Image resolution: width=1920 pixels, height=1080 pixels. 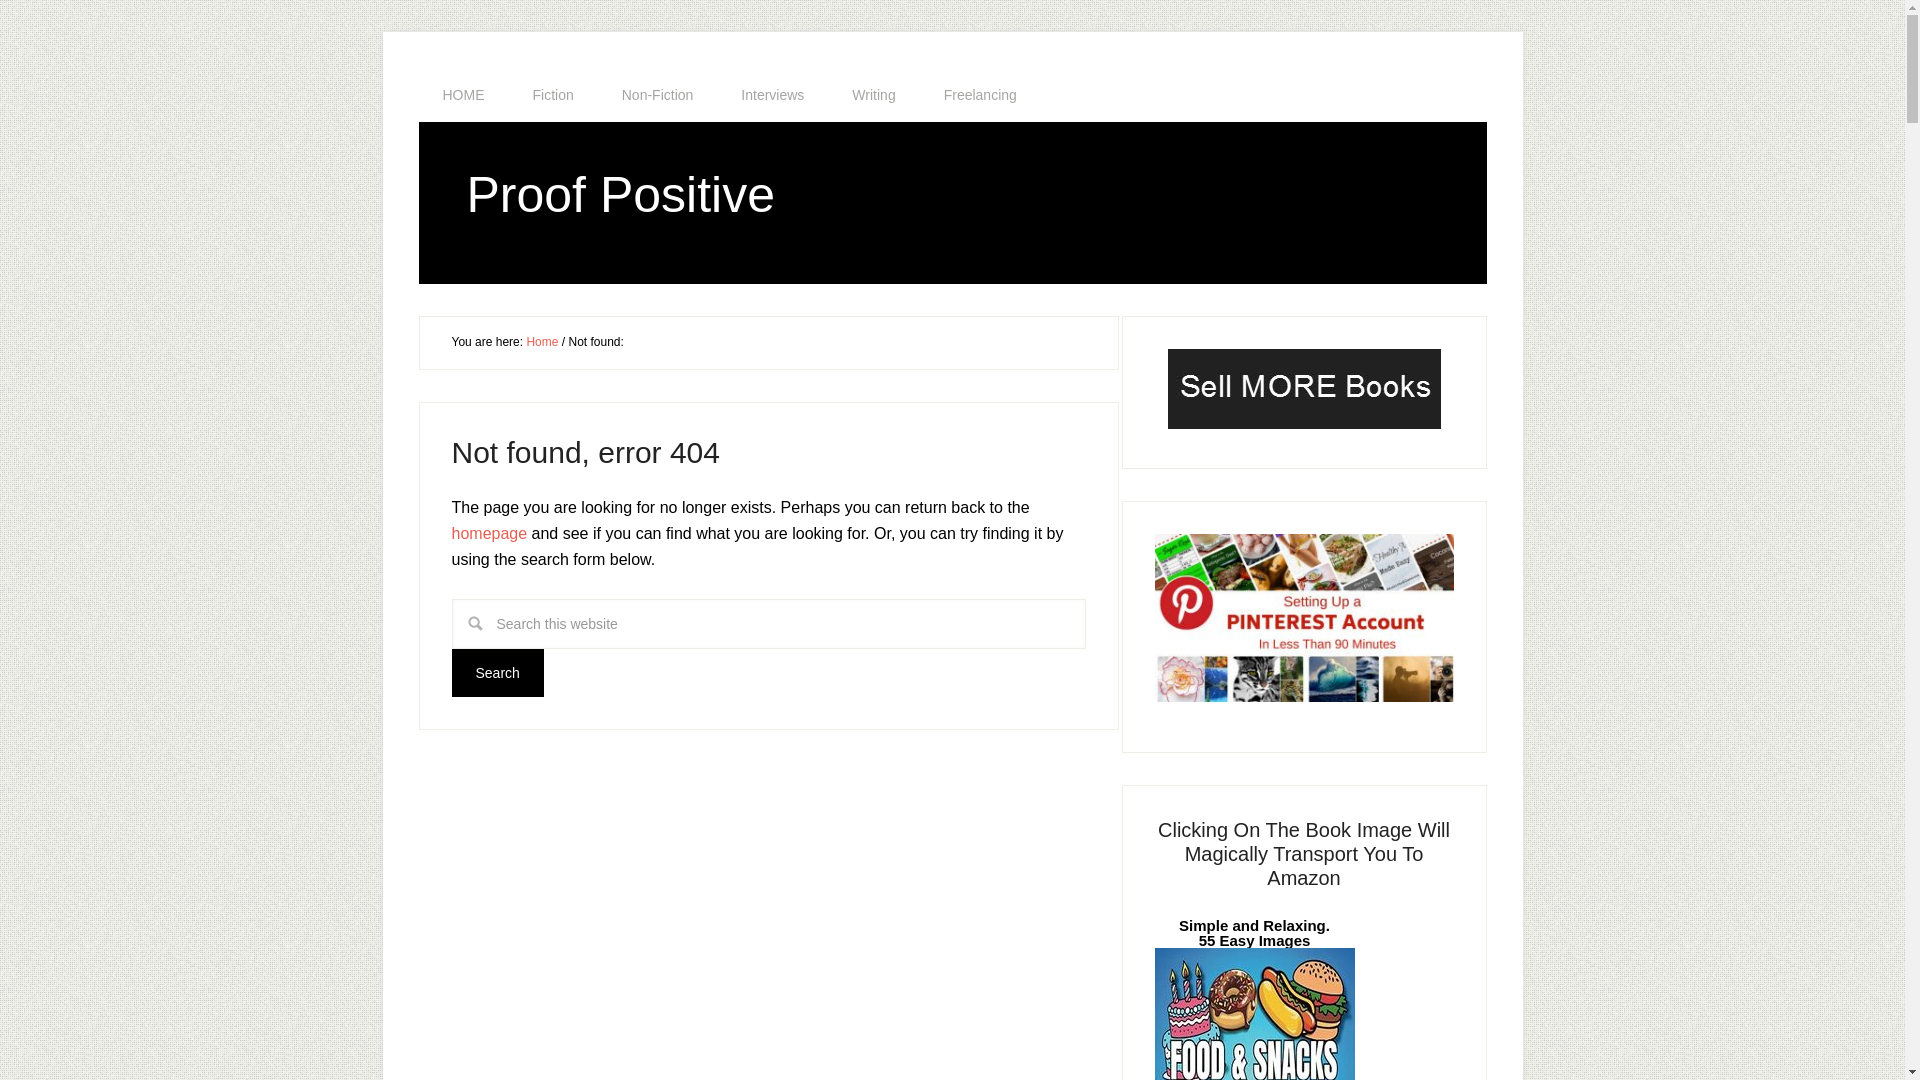 I want to click on Interviews, so click(x=772, y=95).